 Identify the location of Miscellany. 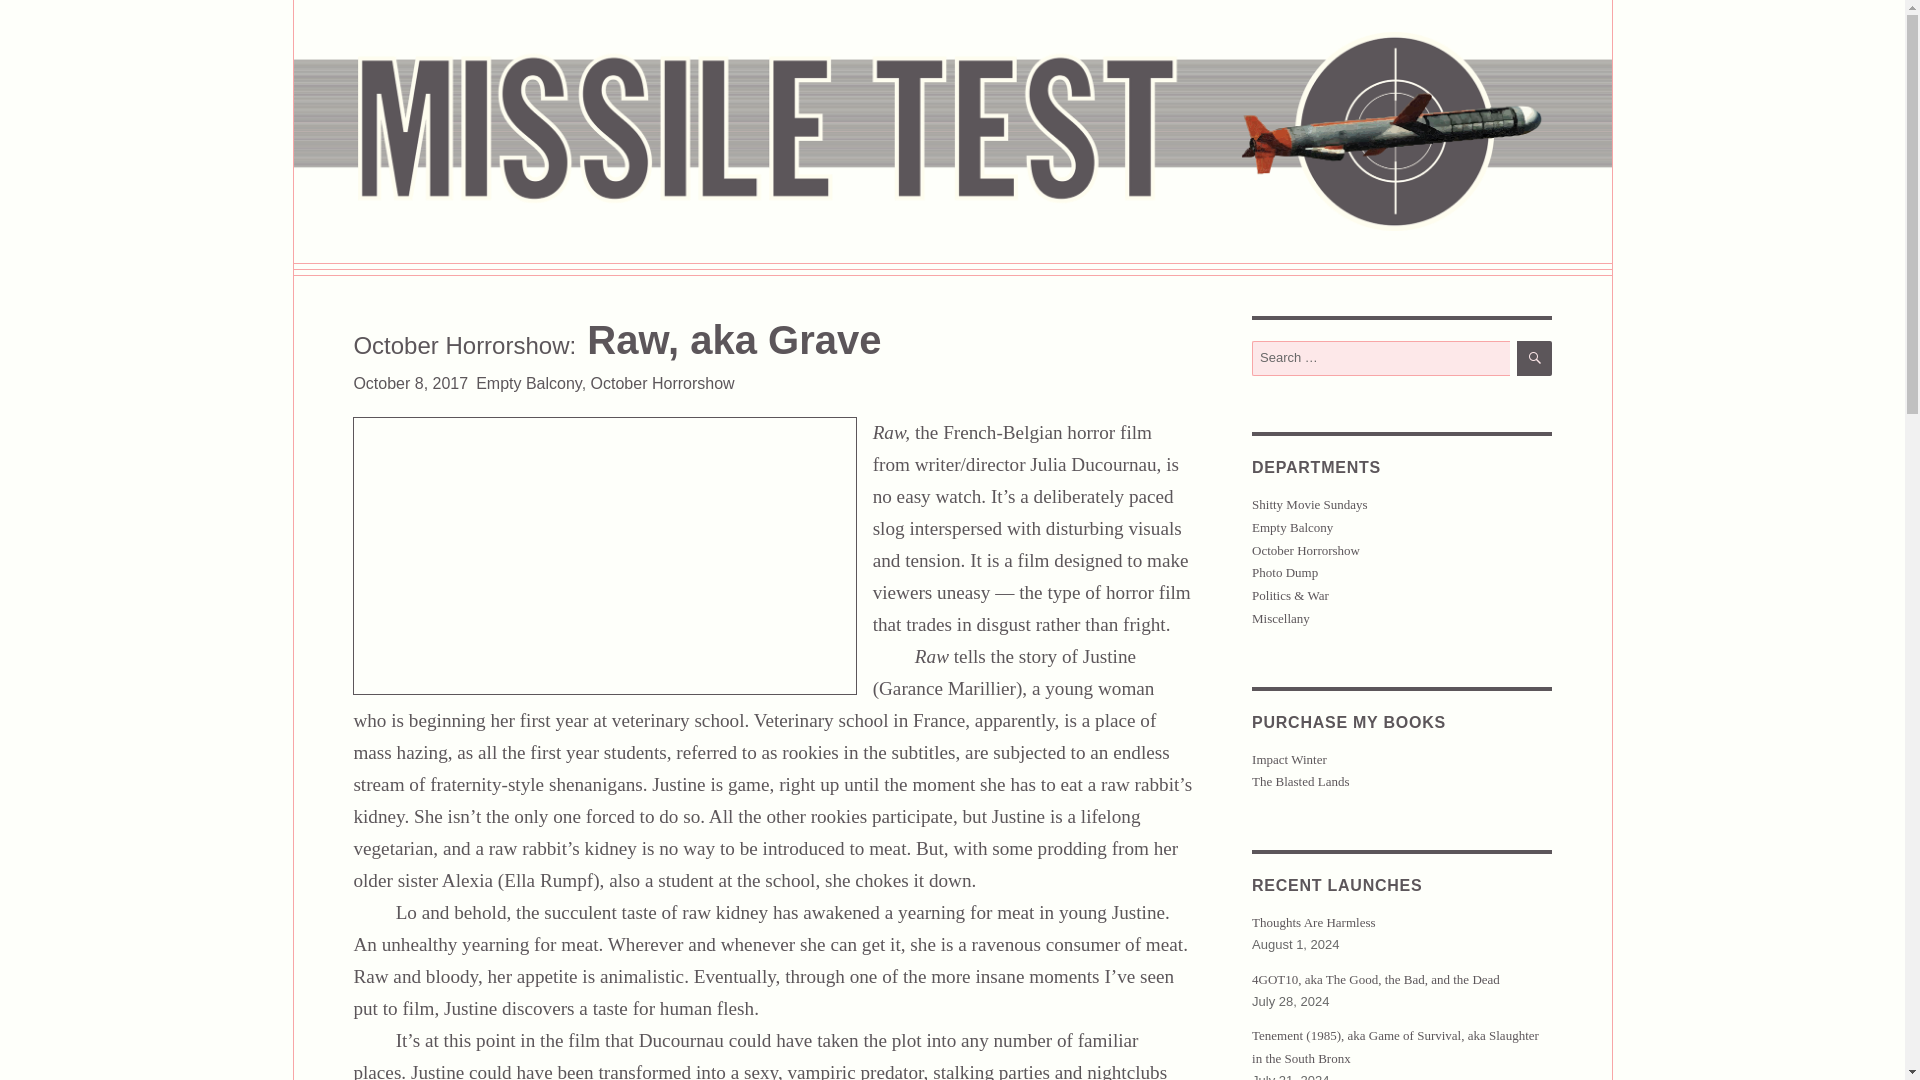
(1280, 618).